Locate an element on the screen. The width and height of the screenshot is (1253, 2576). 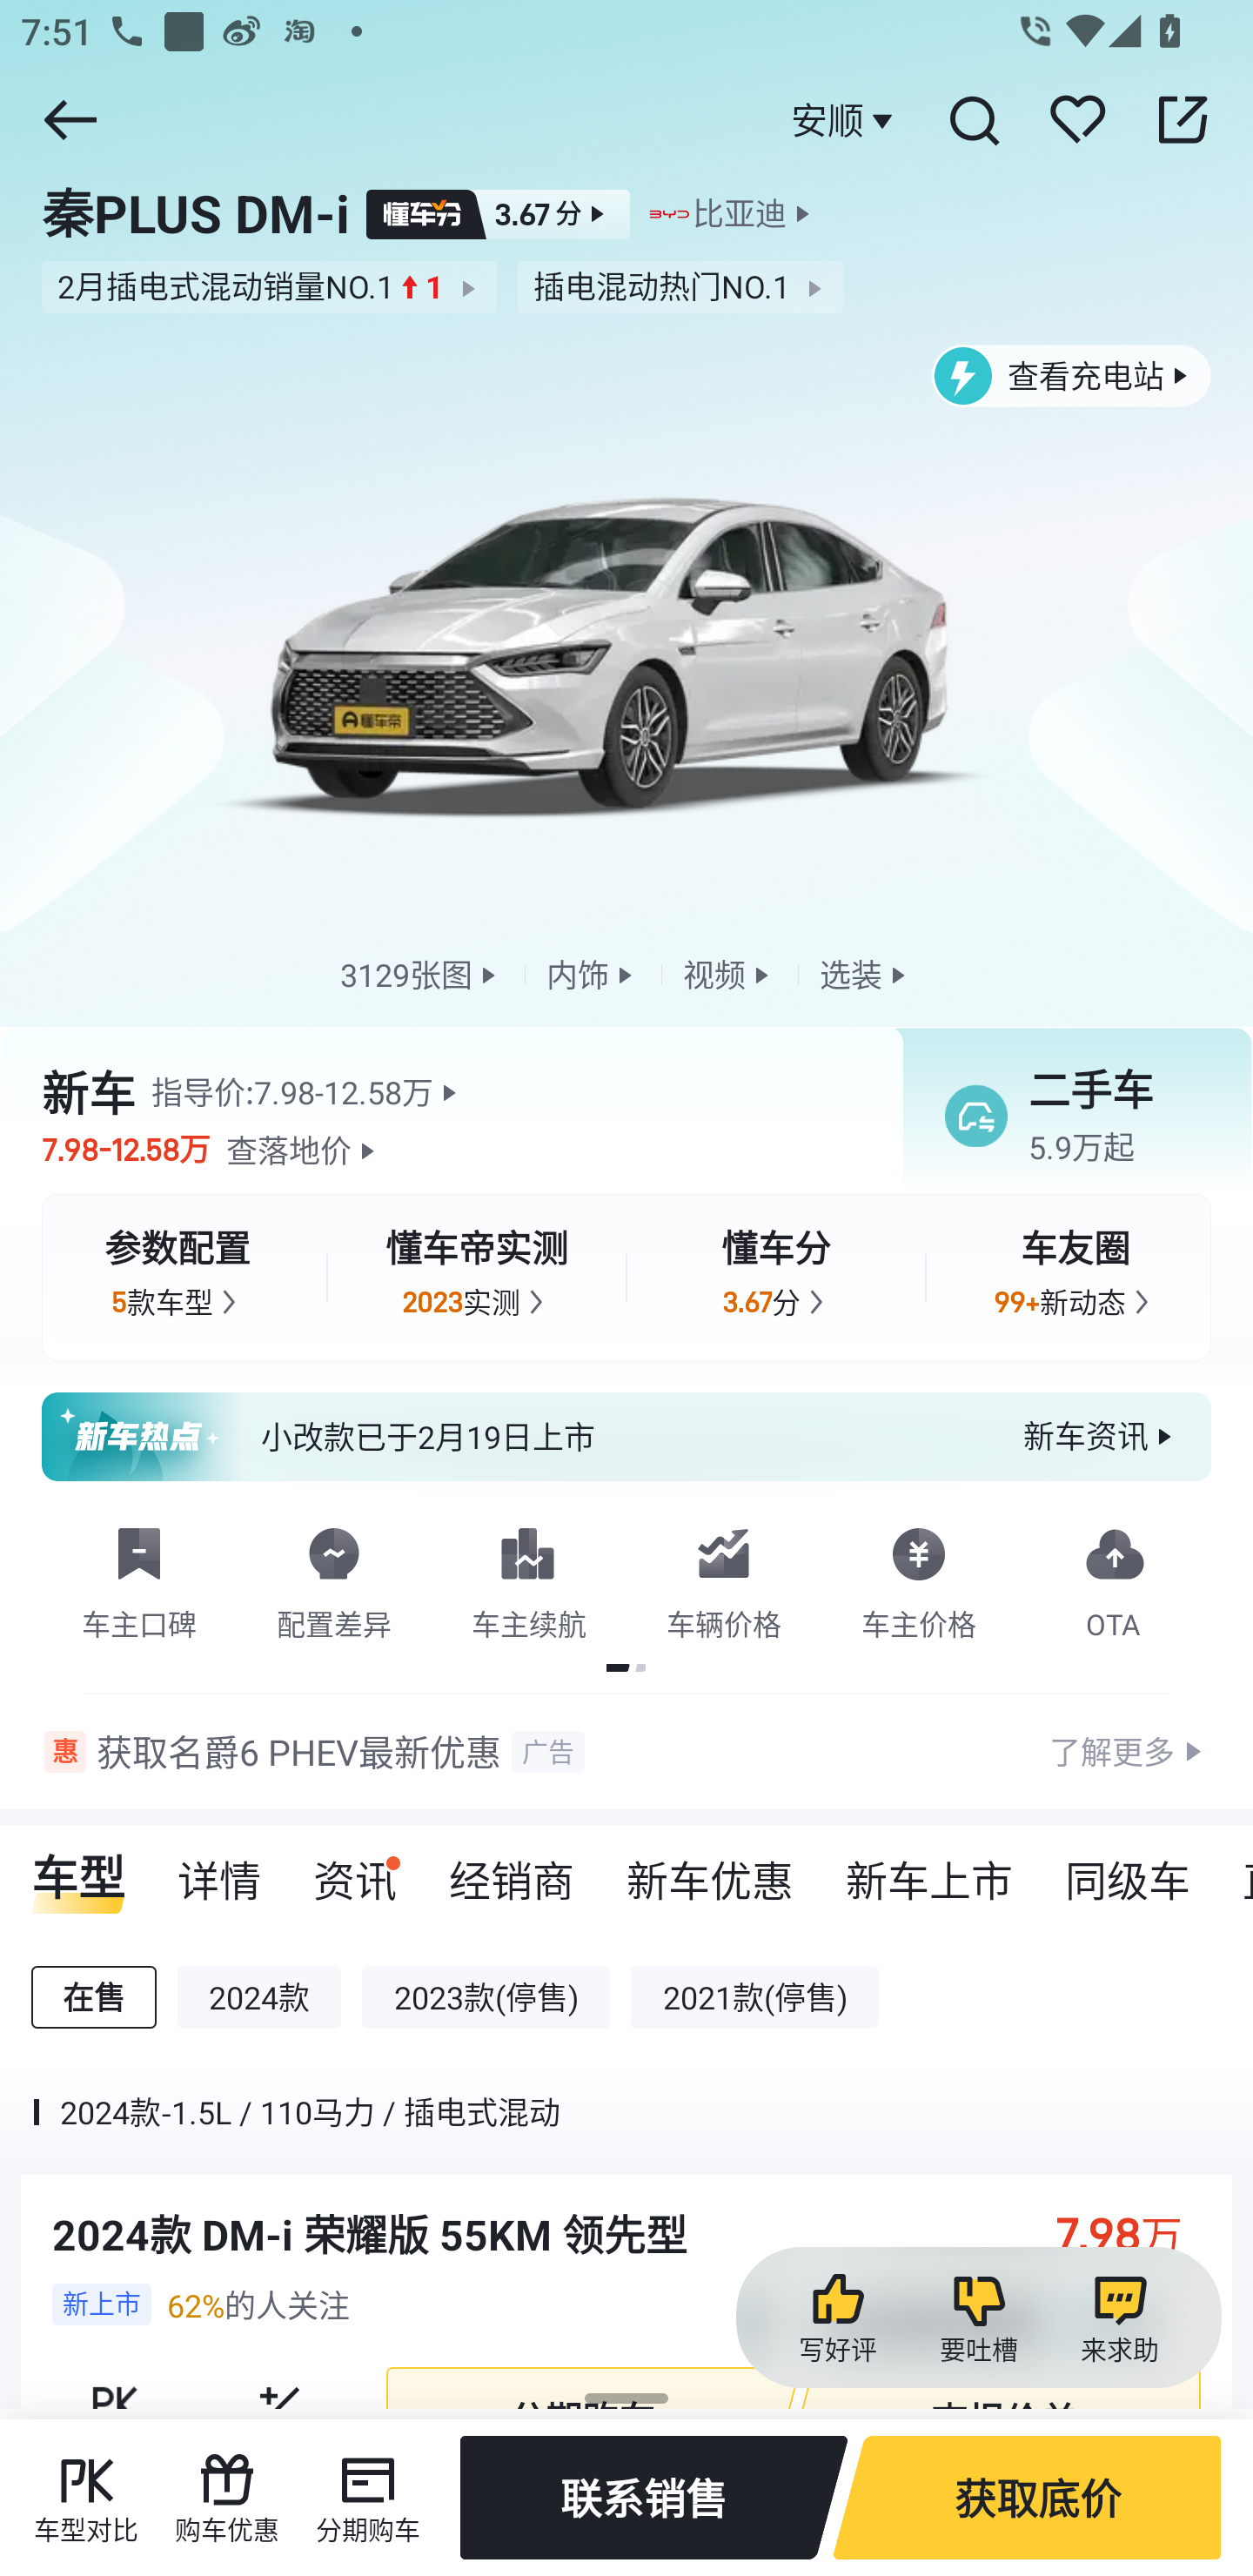
安顺 is located at coordinates (846, 120).